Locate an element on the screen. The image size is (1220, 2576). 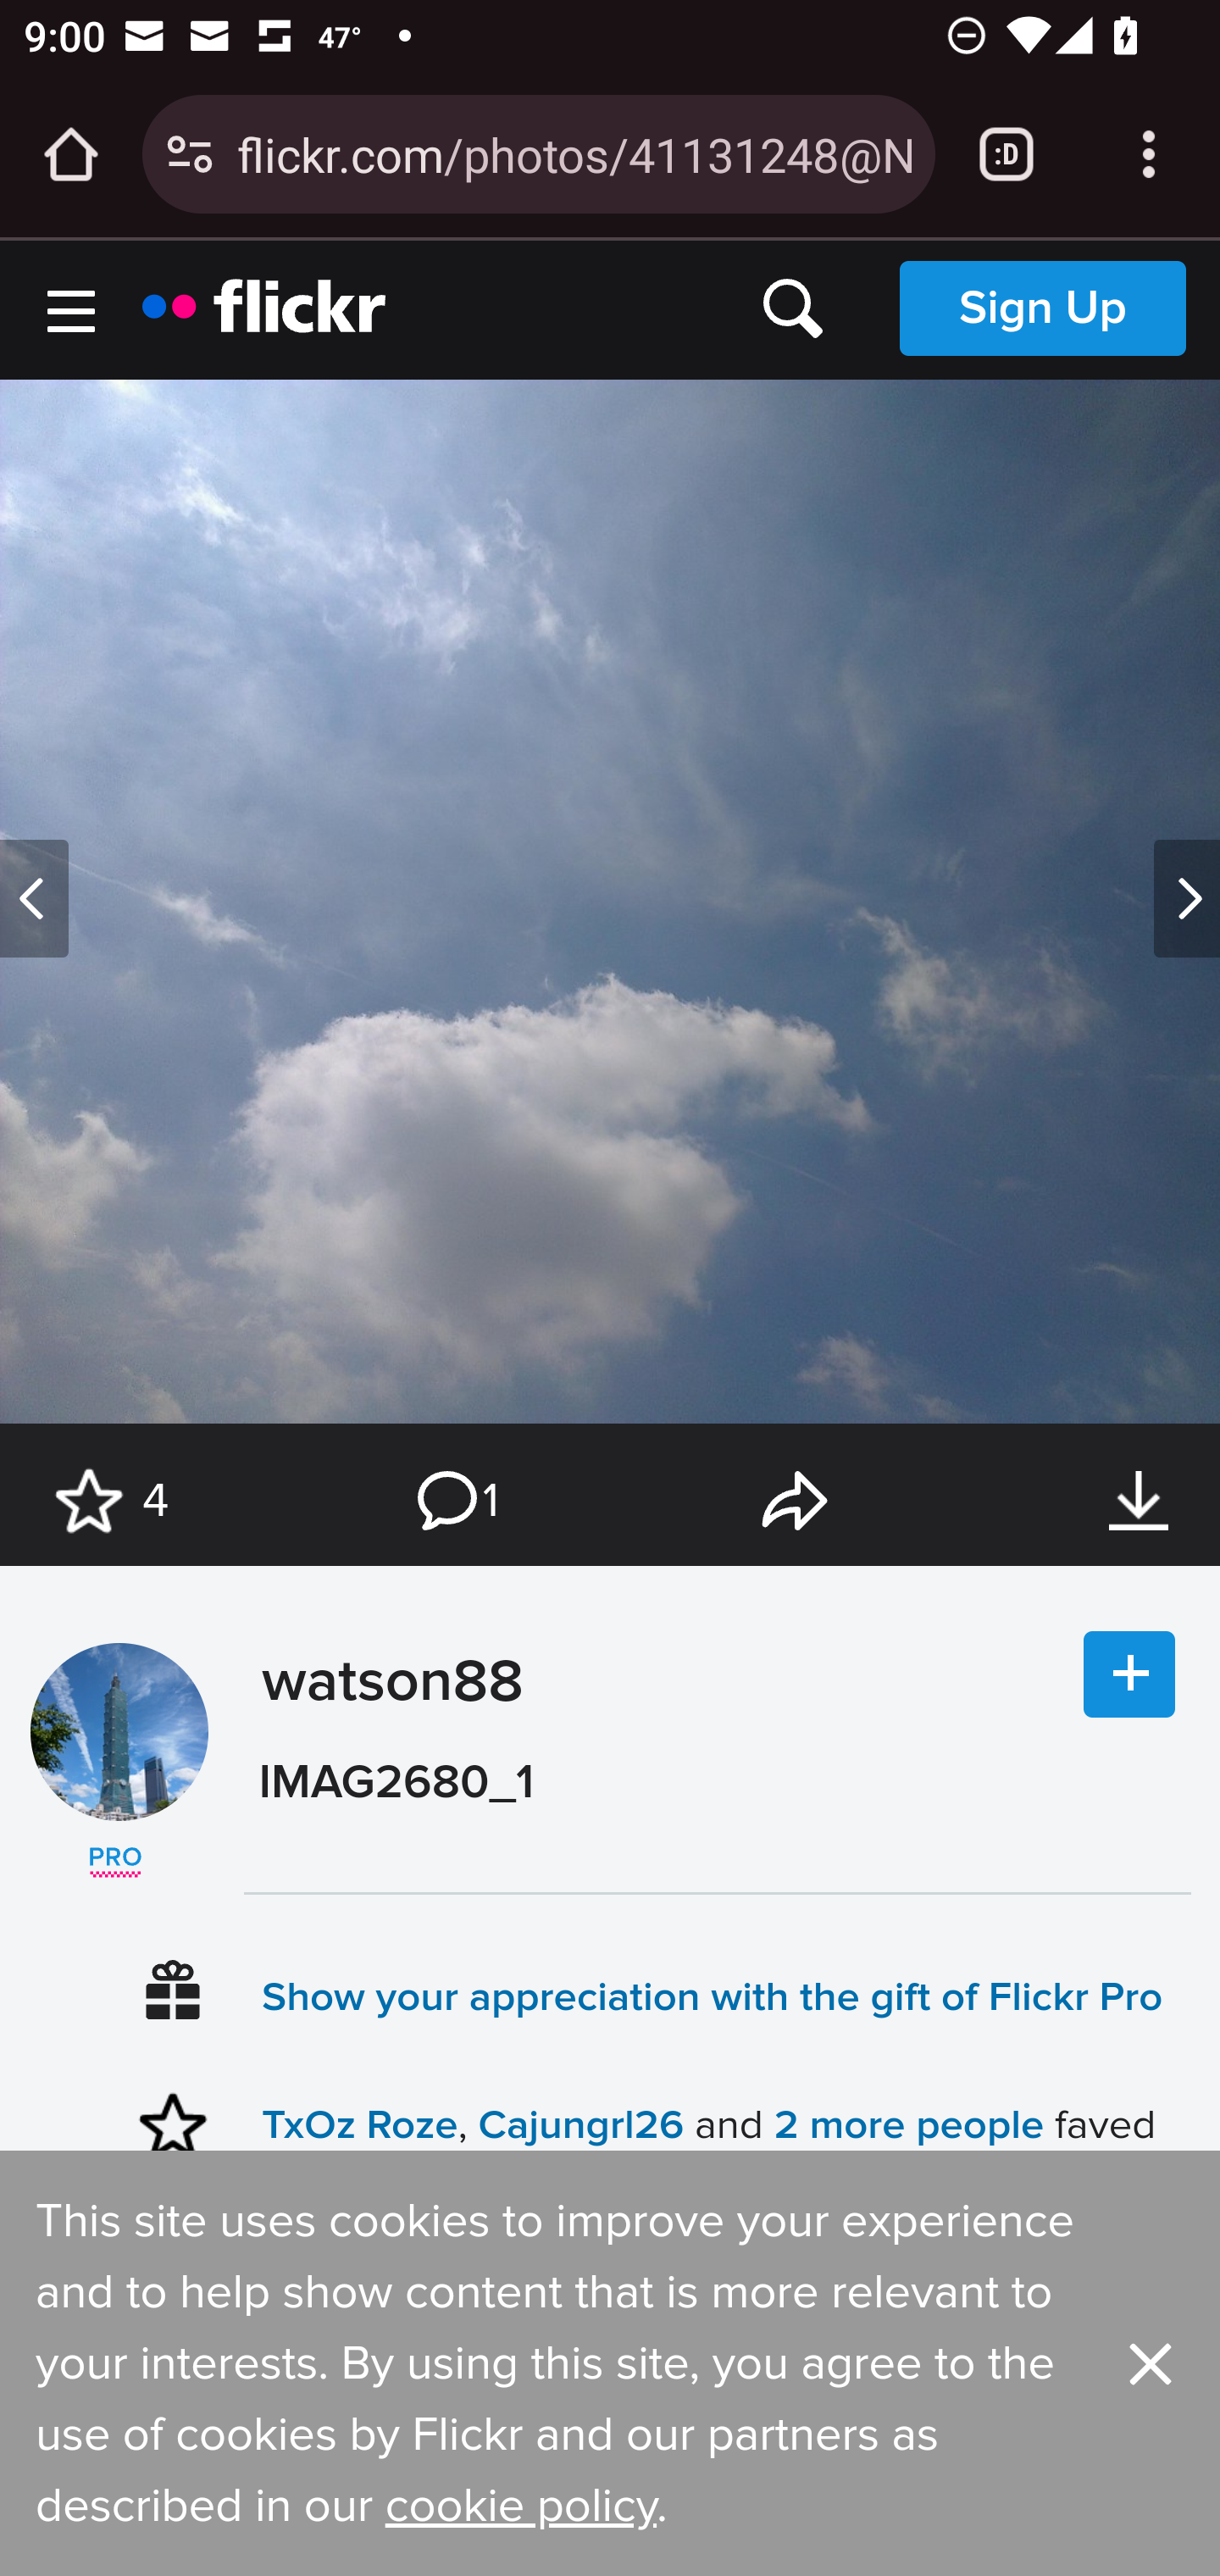
Flickr ♥ our Old School Pros is located at coordinates (115, 1863).